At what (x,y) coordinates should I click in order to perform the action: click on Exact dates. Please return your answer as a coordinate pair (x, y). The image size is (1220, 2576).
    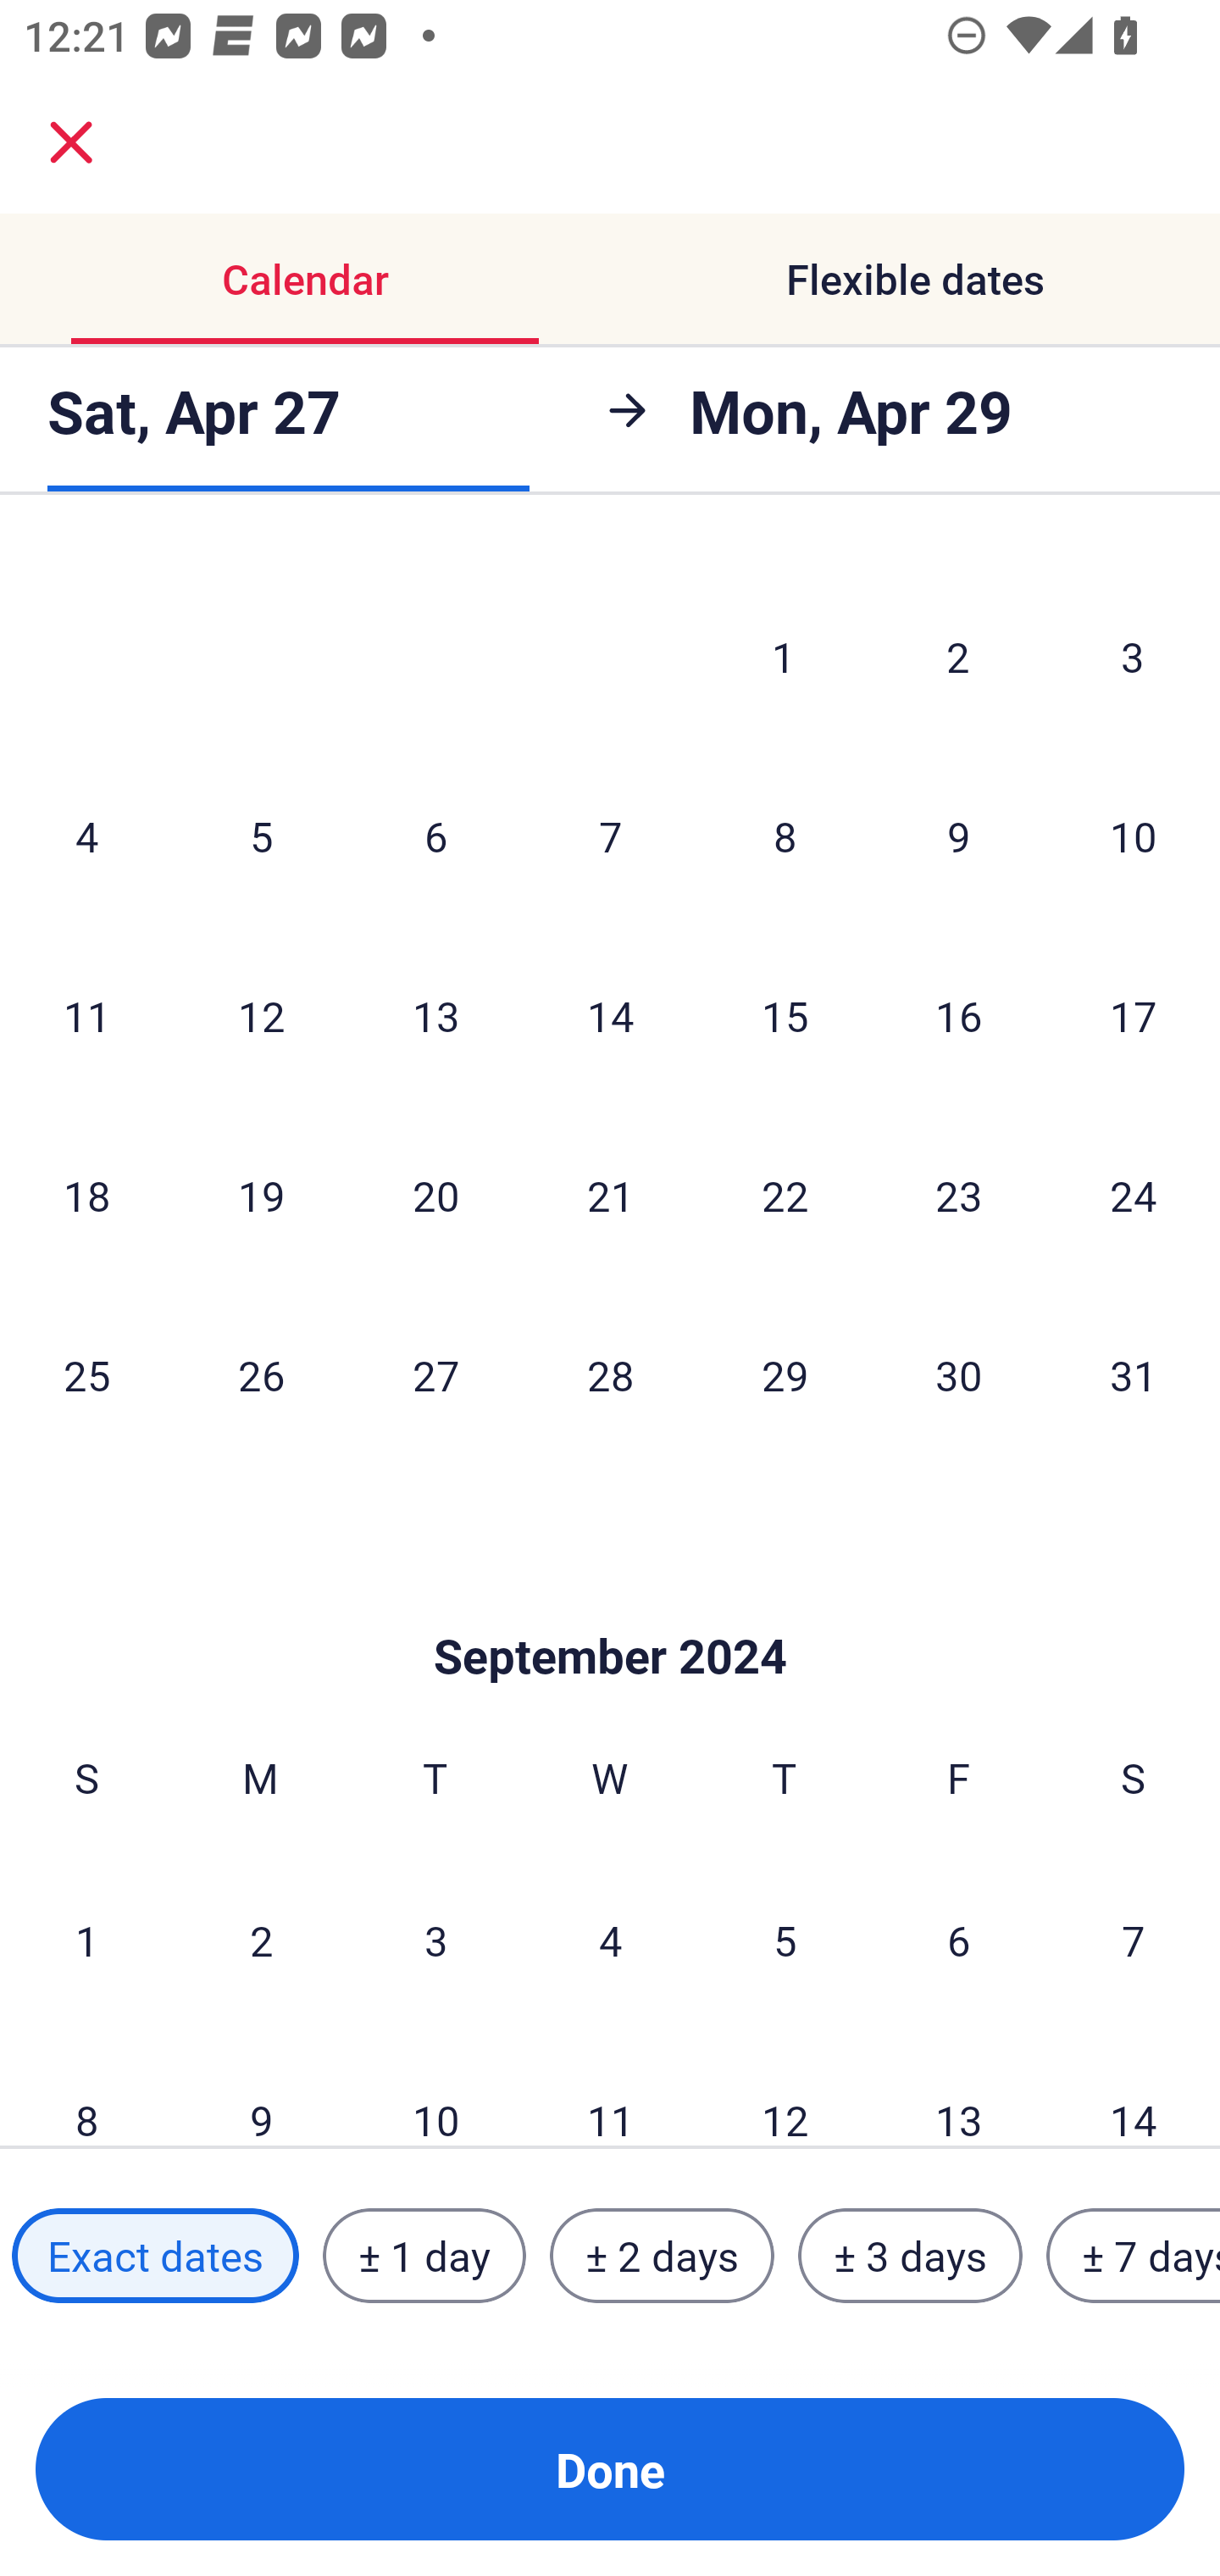
    Looking at the image, I should click on (155, 2255).